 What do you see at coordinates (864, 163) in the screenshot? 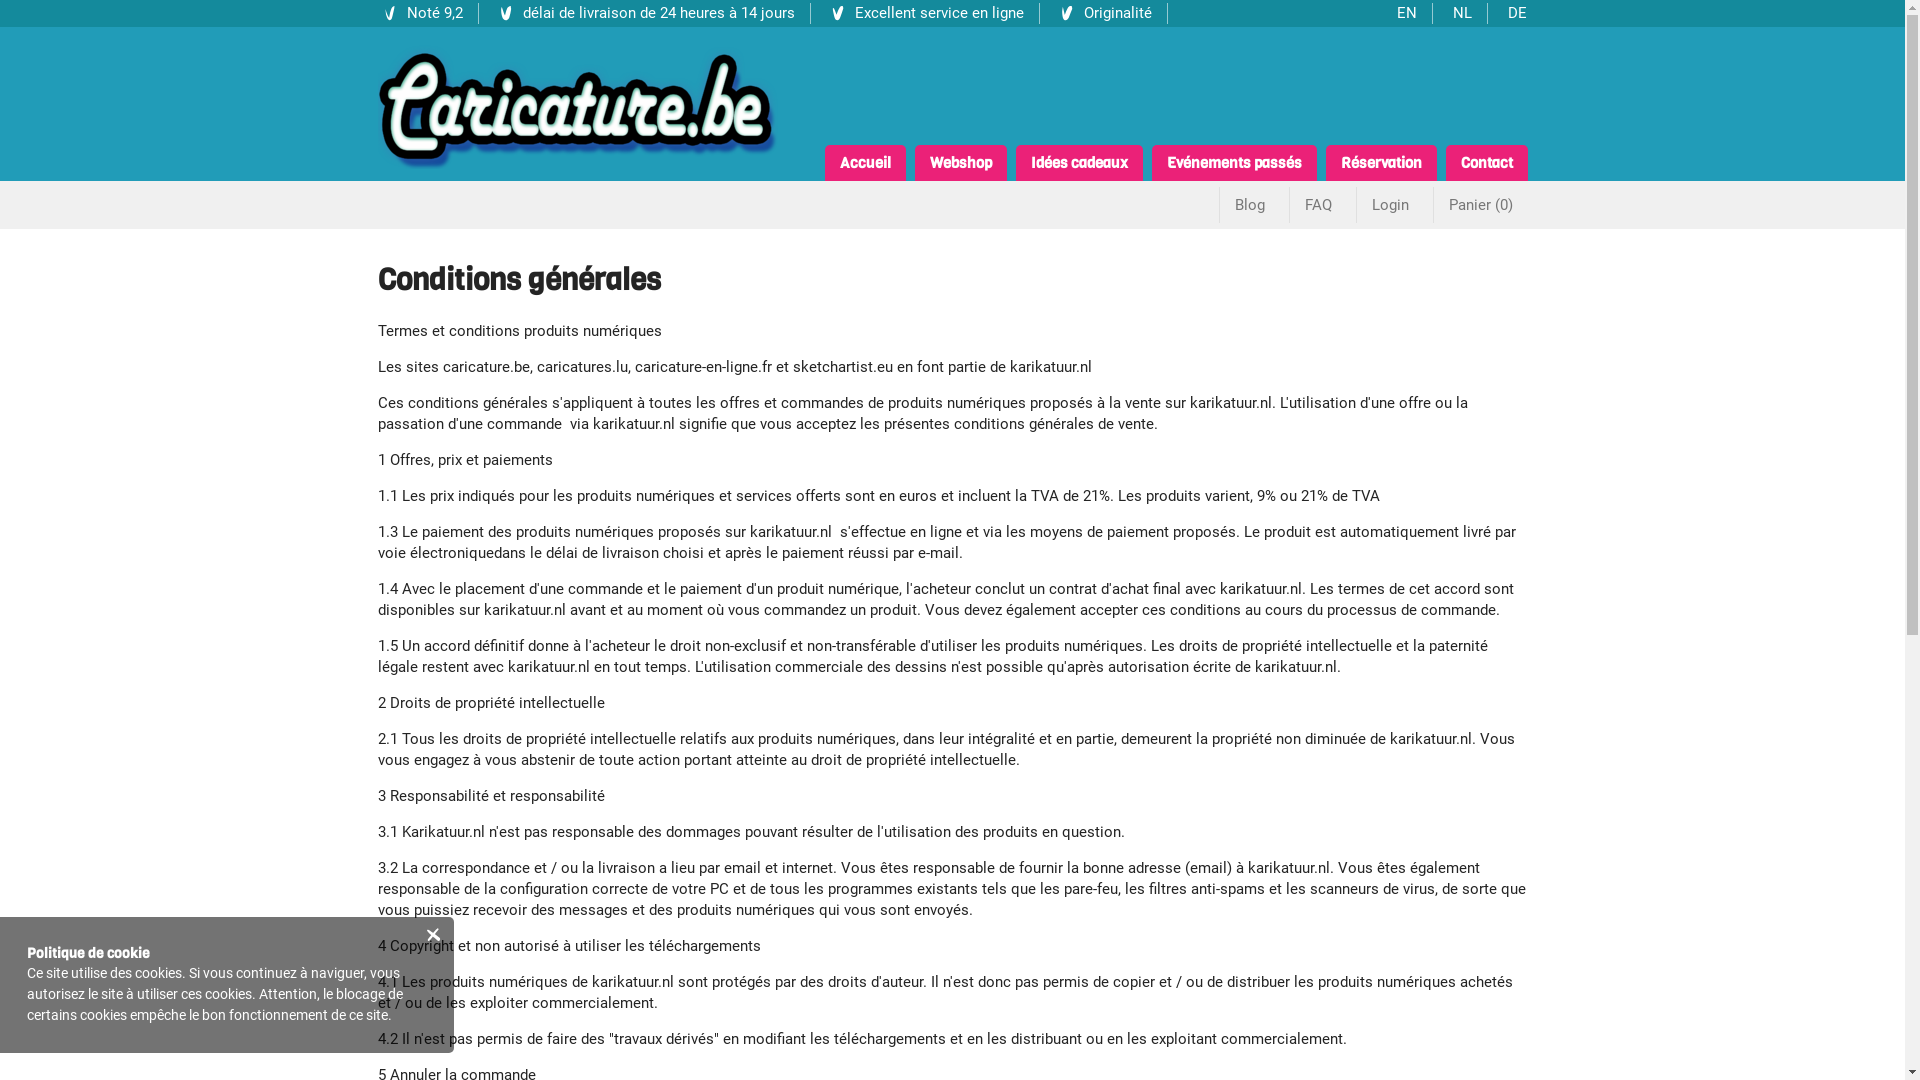
I see `Accueil` at bounding box center [864, 163].